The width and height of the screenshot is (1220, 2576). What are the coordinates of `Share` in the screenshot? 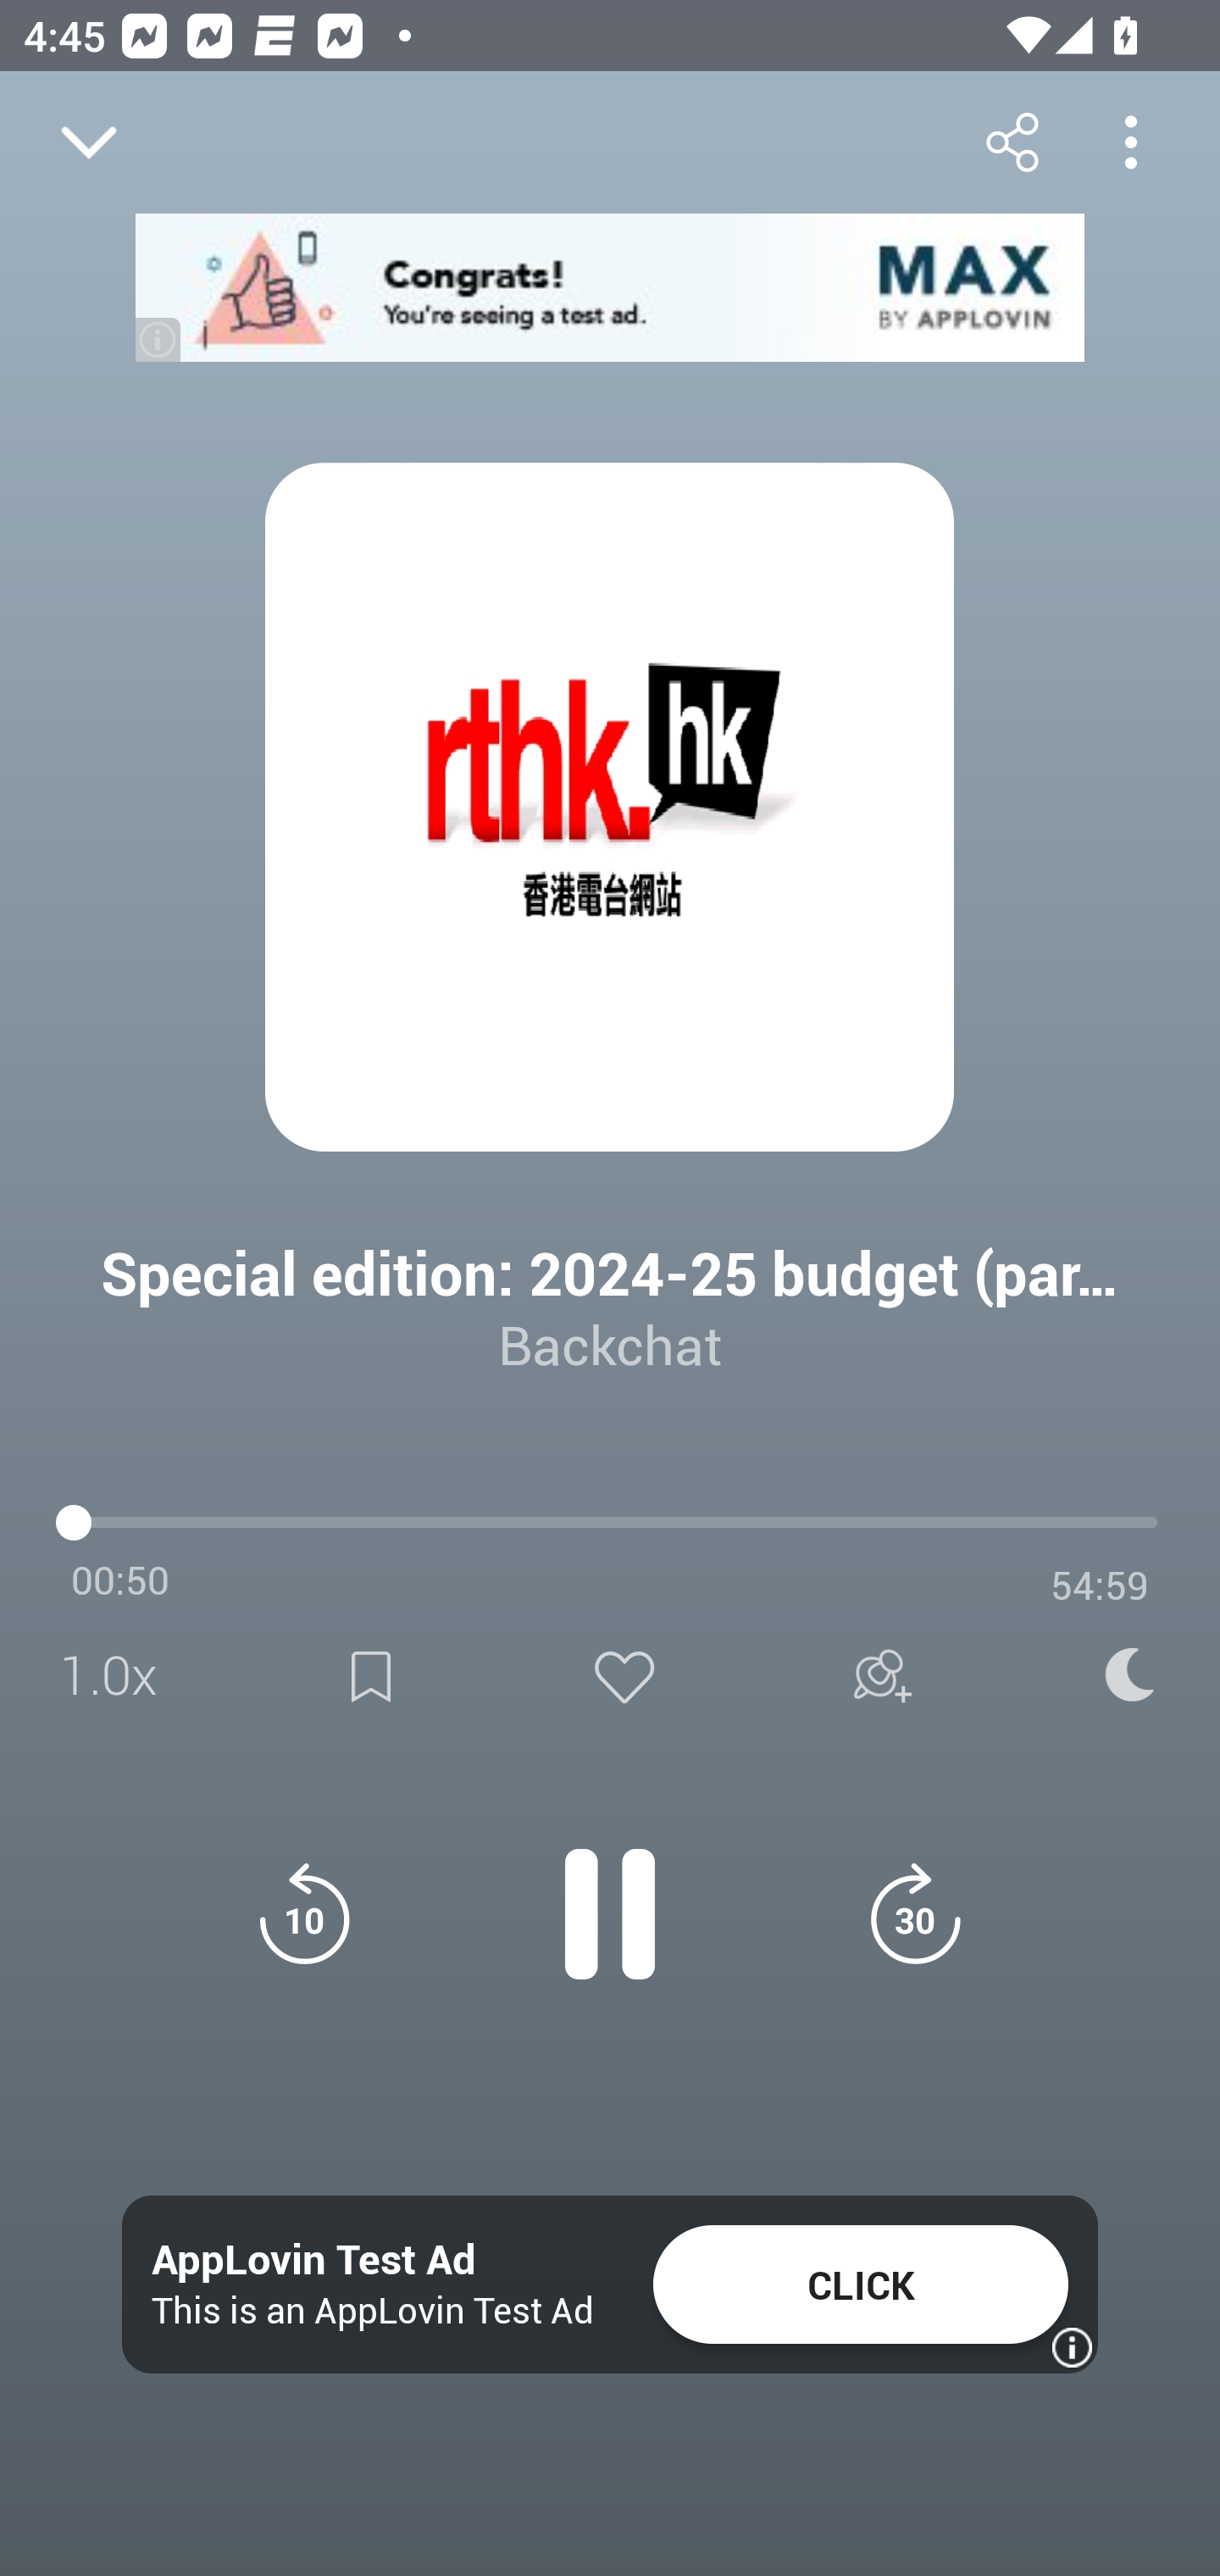 It's located at (1012, 142).